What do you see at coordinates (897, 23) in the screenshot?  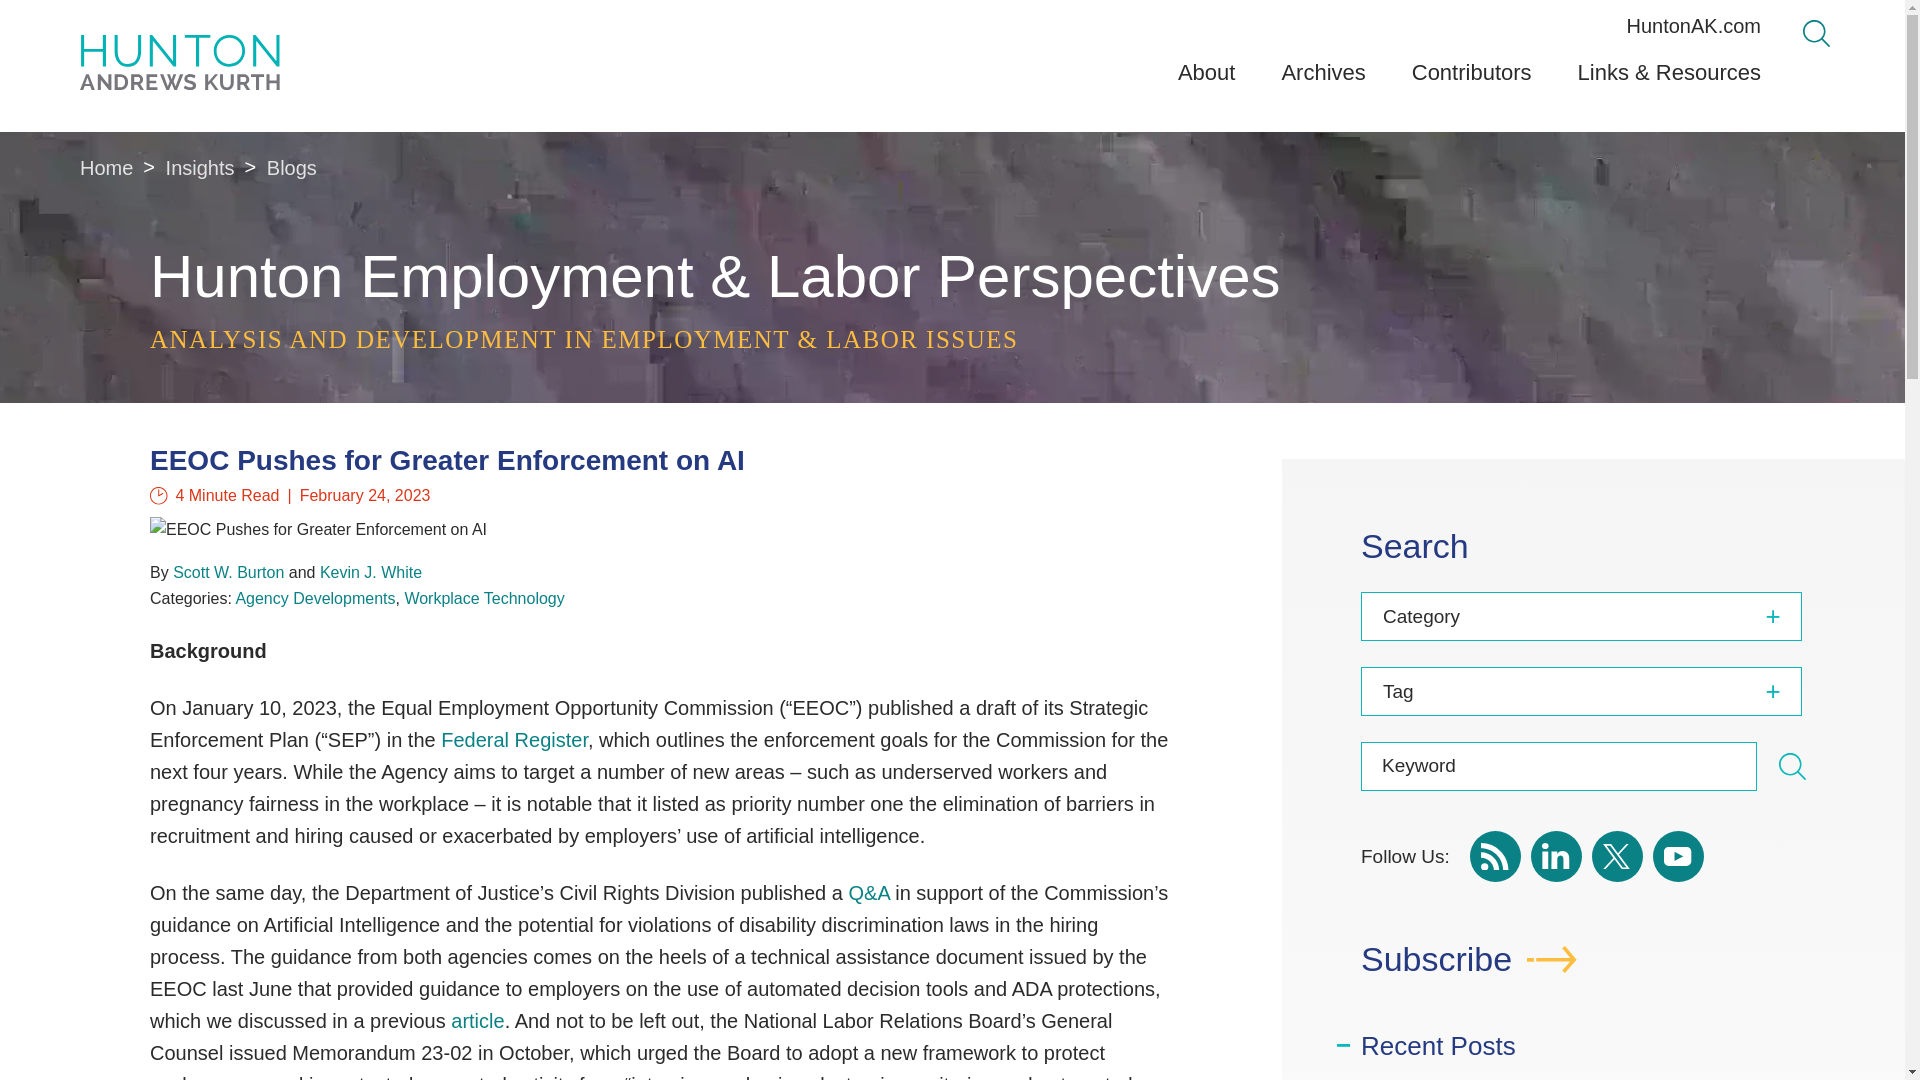 I see `Main Menu` at bounding box center [897, 23].